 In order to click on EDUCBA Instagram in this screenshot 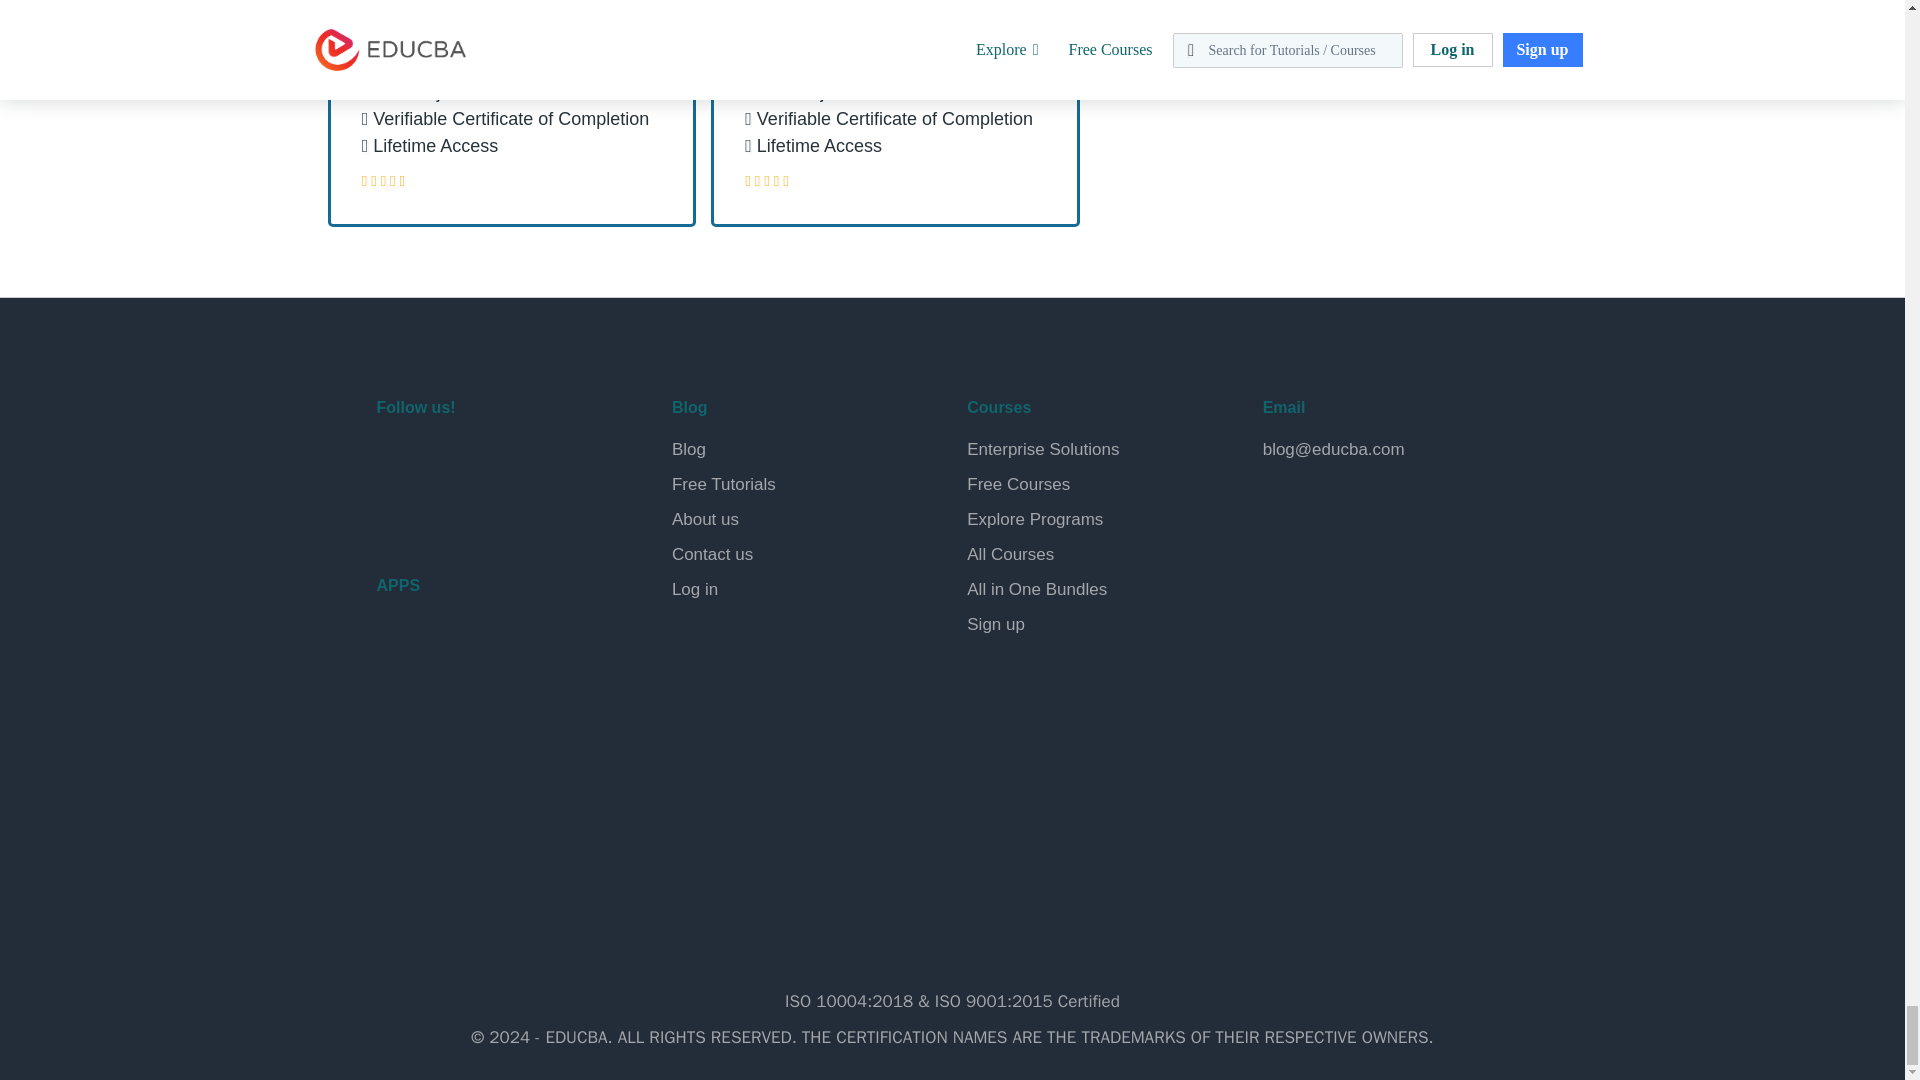, I will do `click(538, 460)`.